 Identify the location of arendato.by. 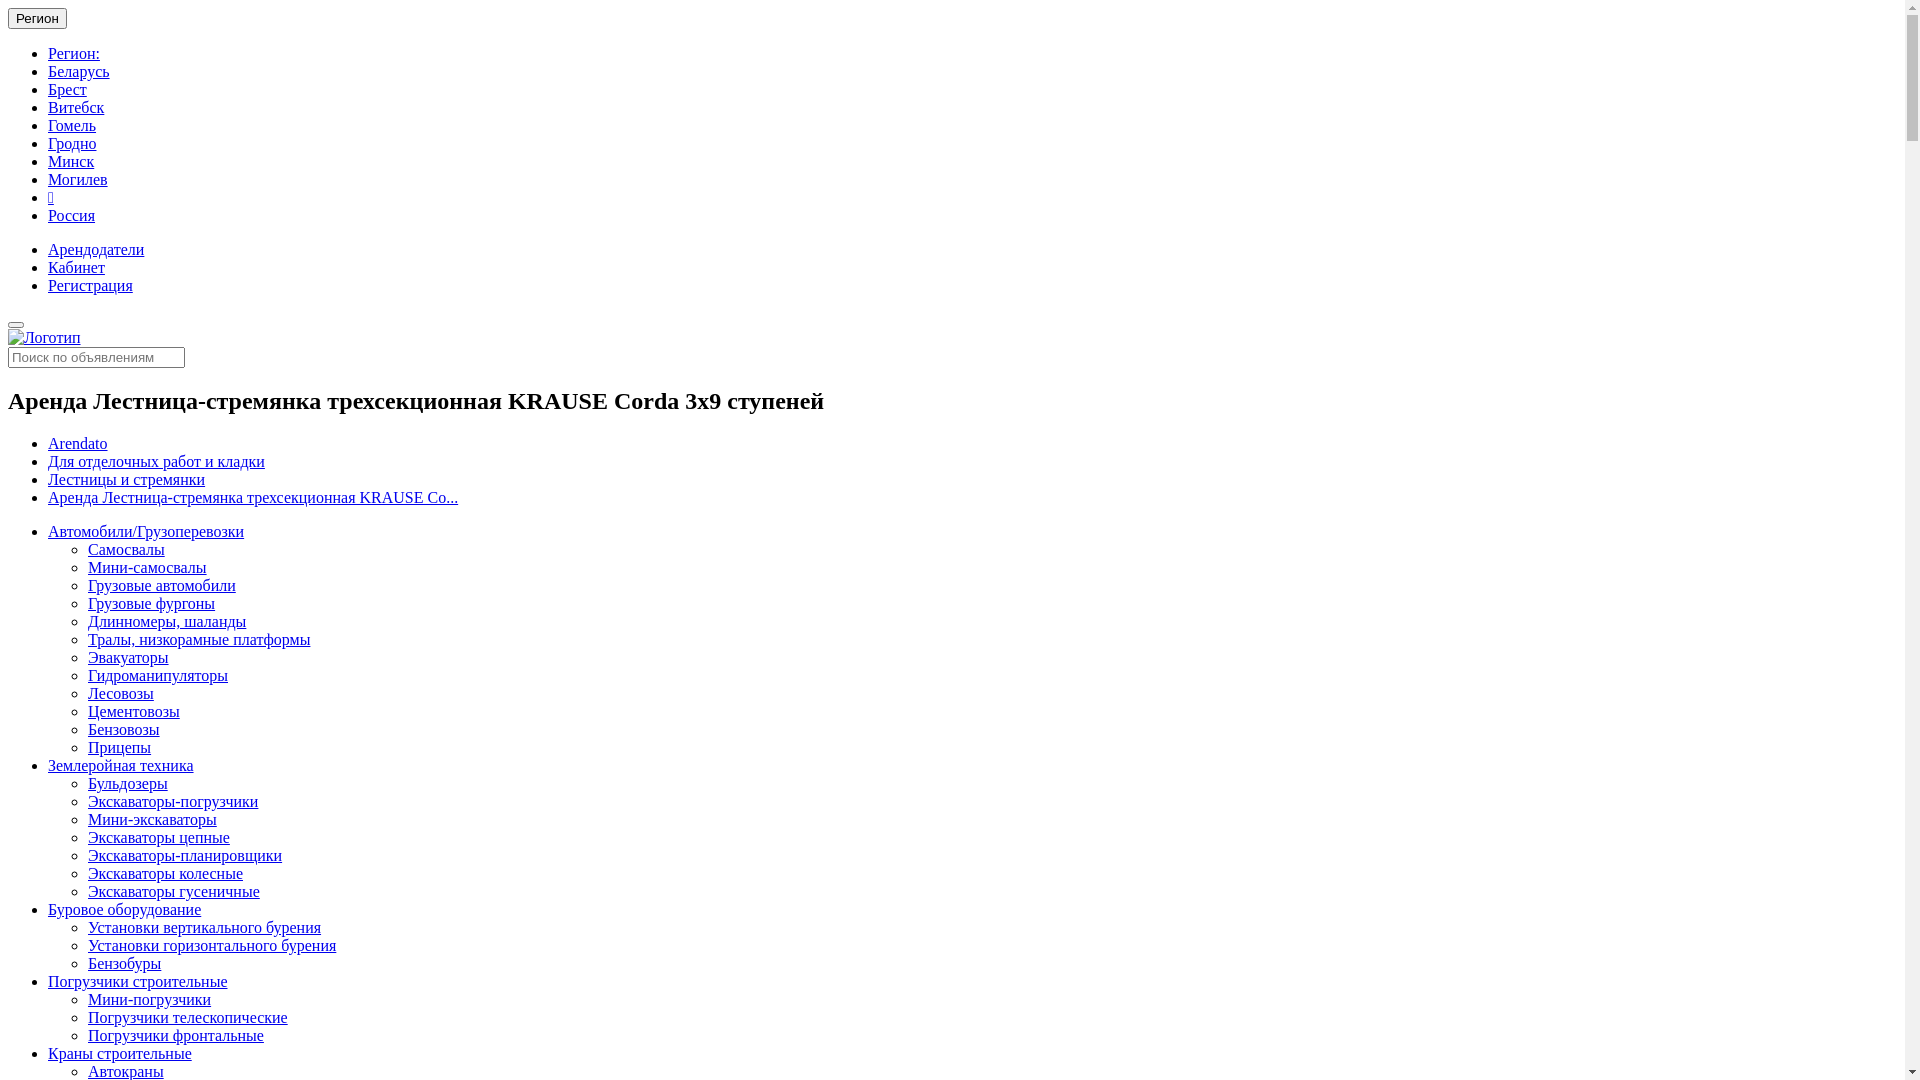
(44, 338).